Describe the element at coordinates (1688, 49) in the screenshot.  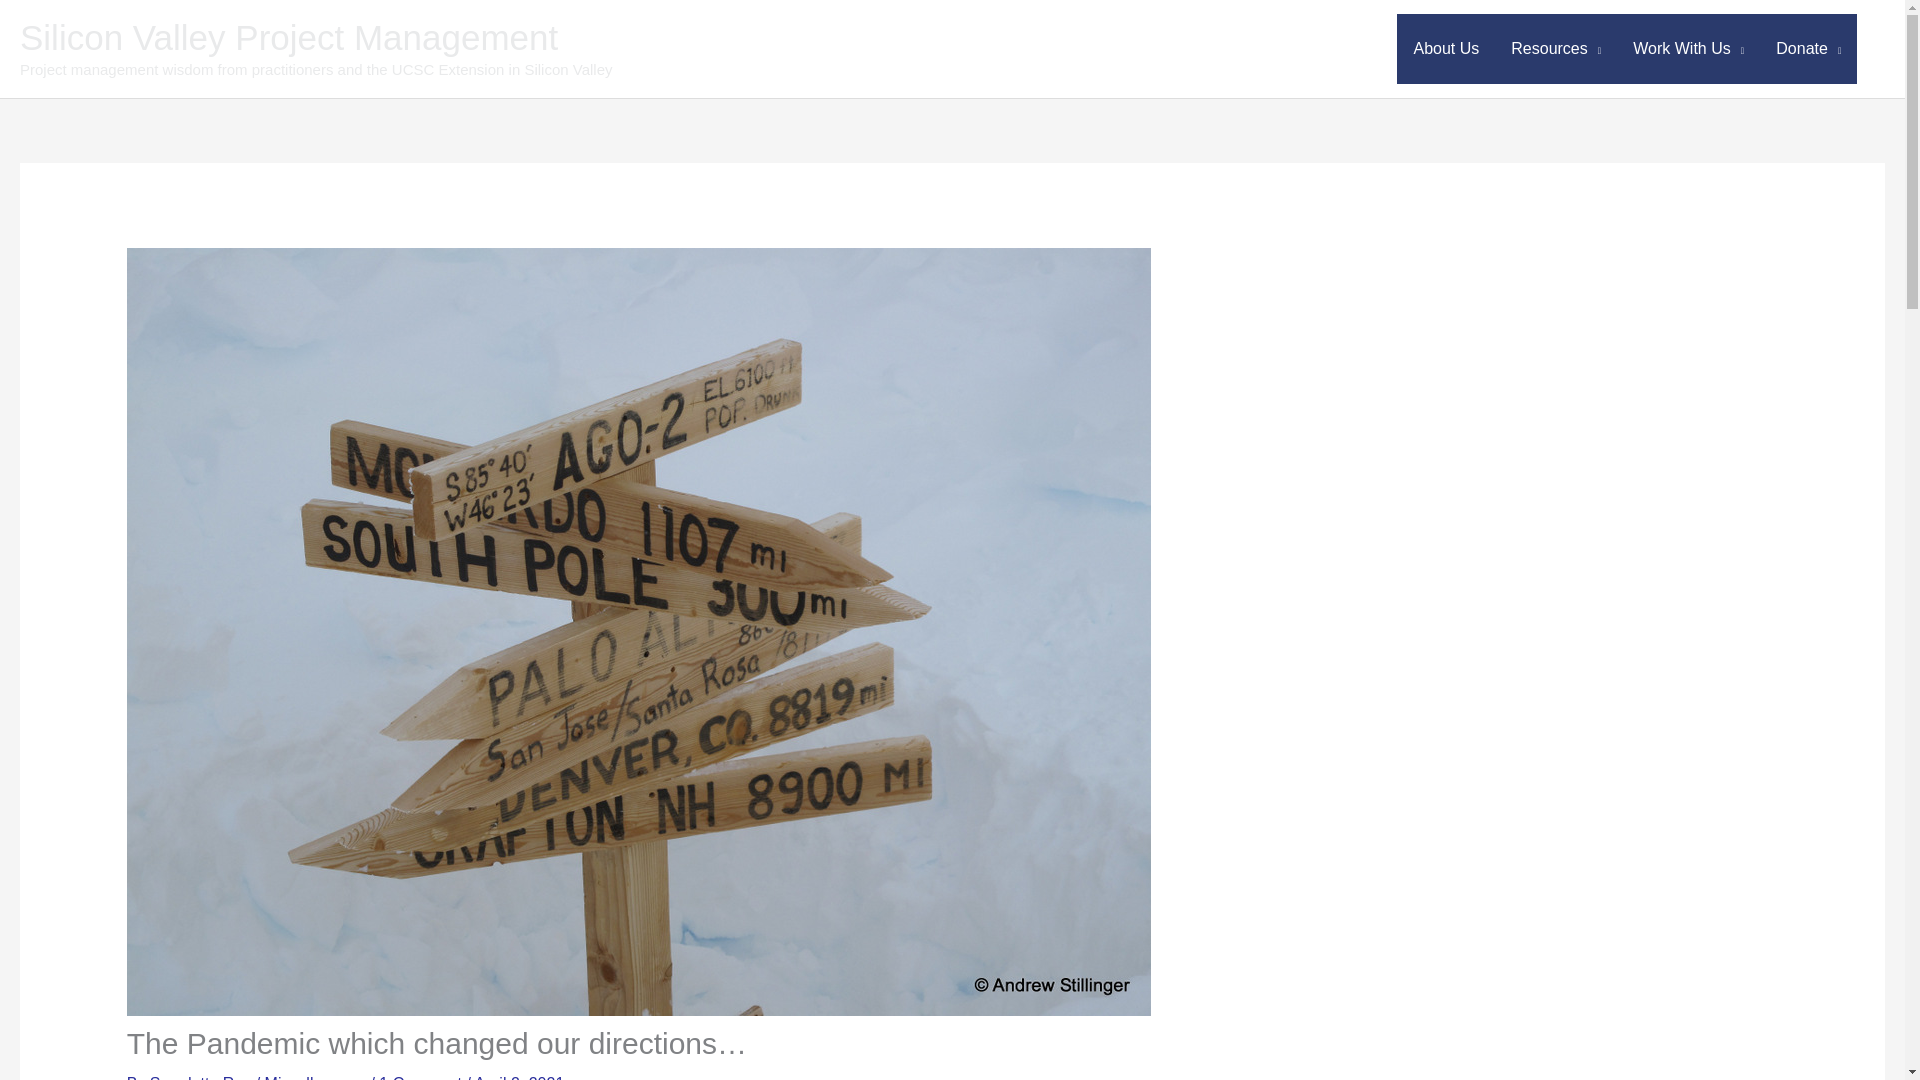
I see `Work With Us` at that location.